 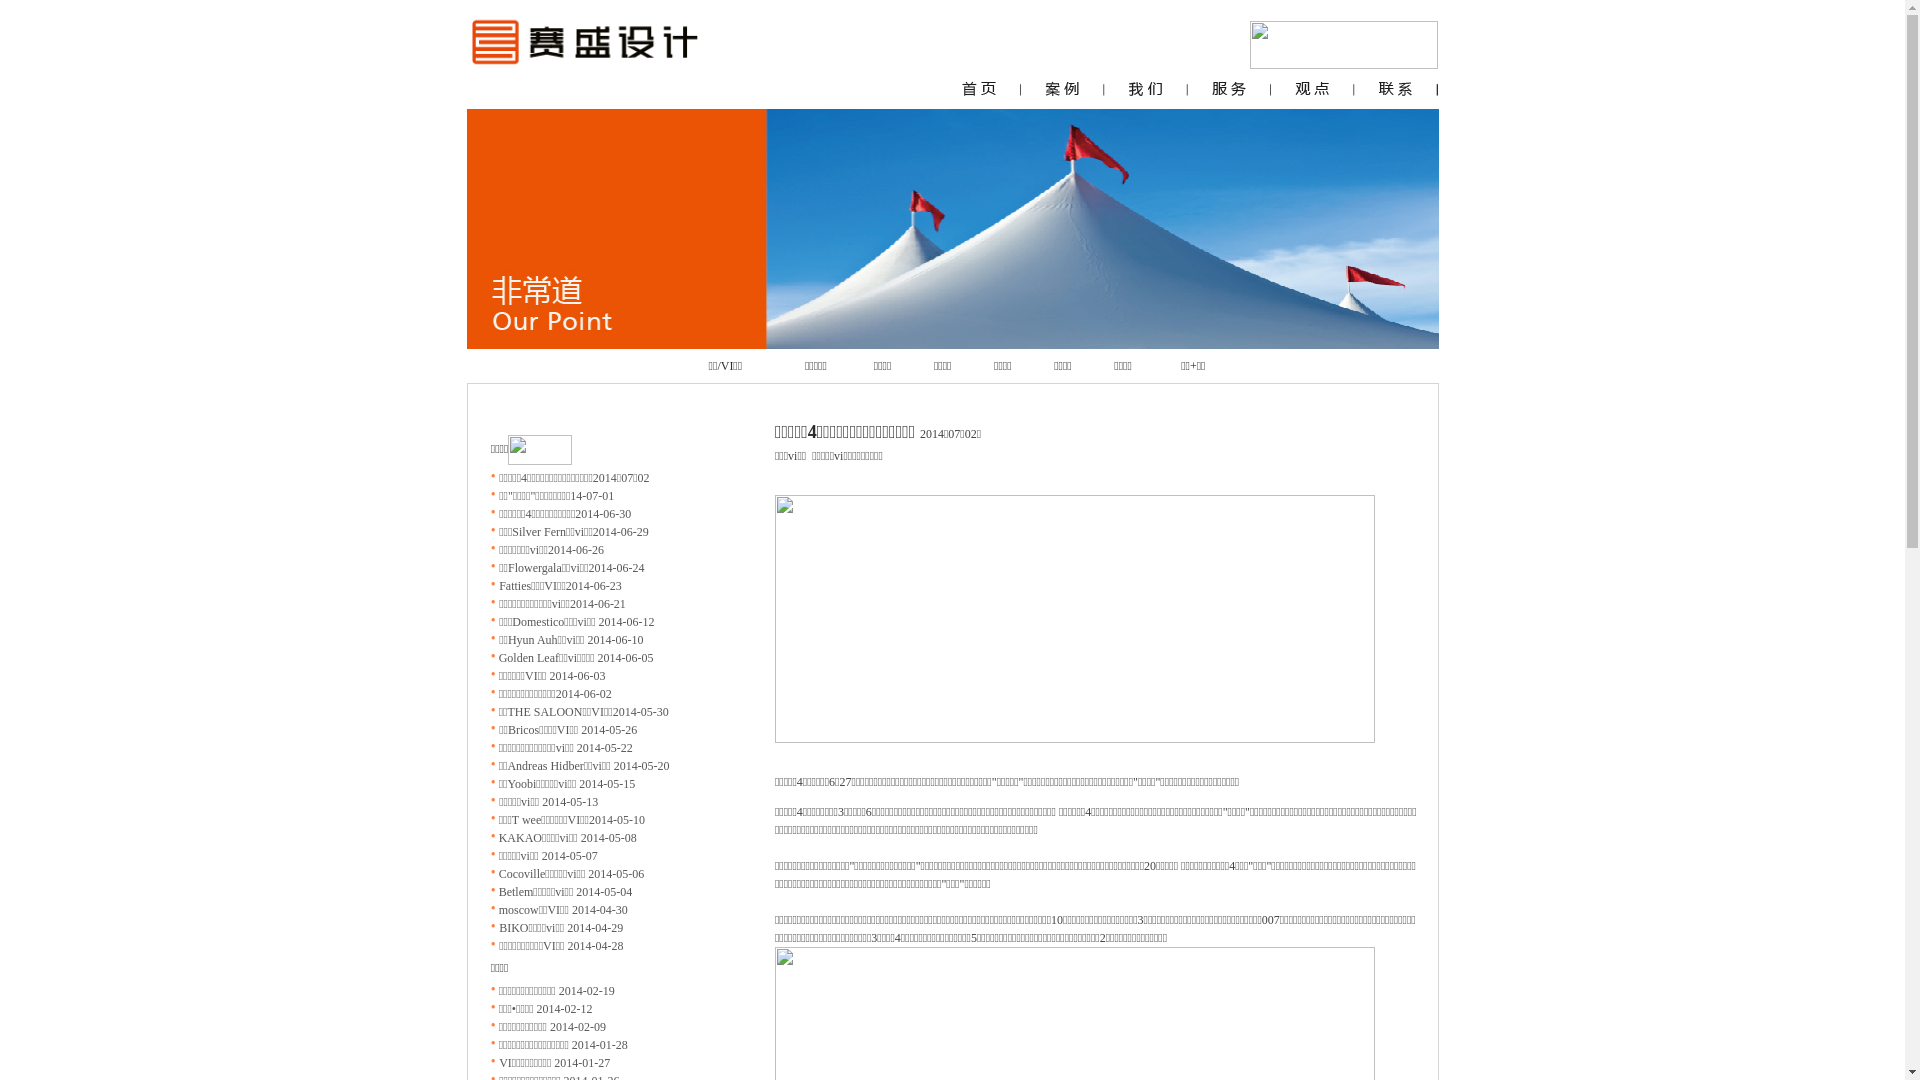 I want to click on 26, so click(x=631, y=730).